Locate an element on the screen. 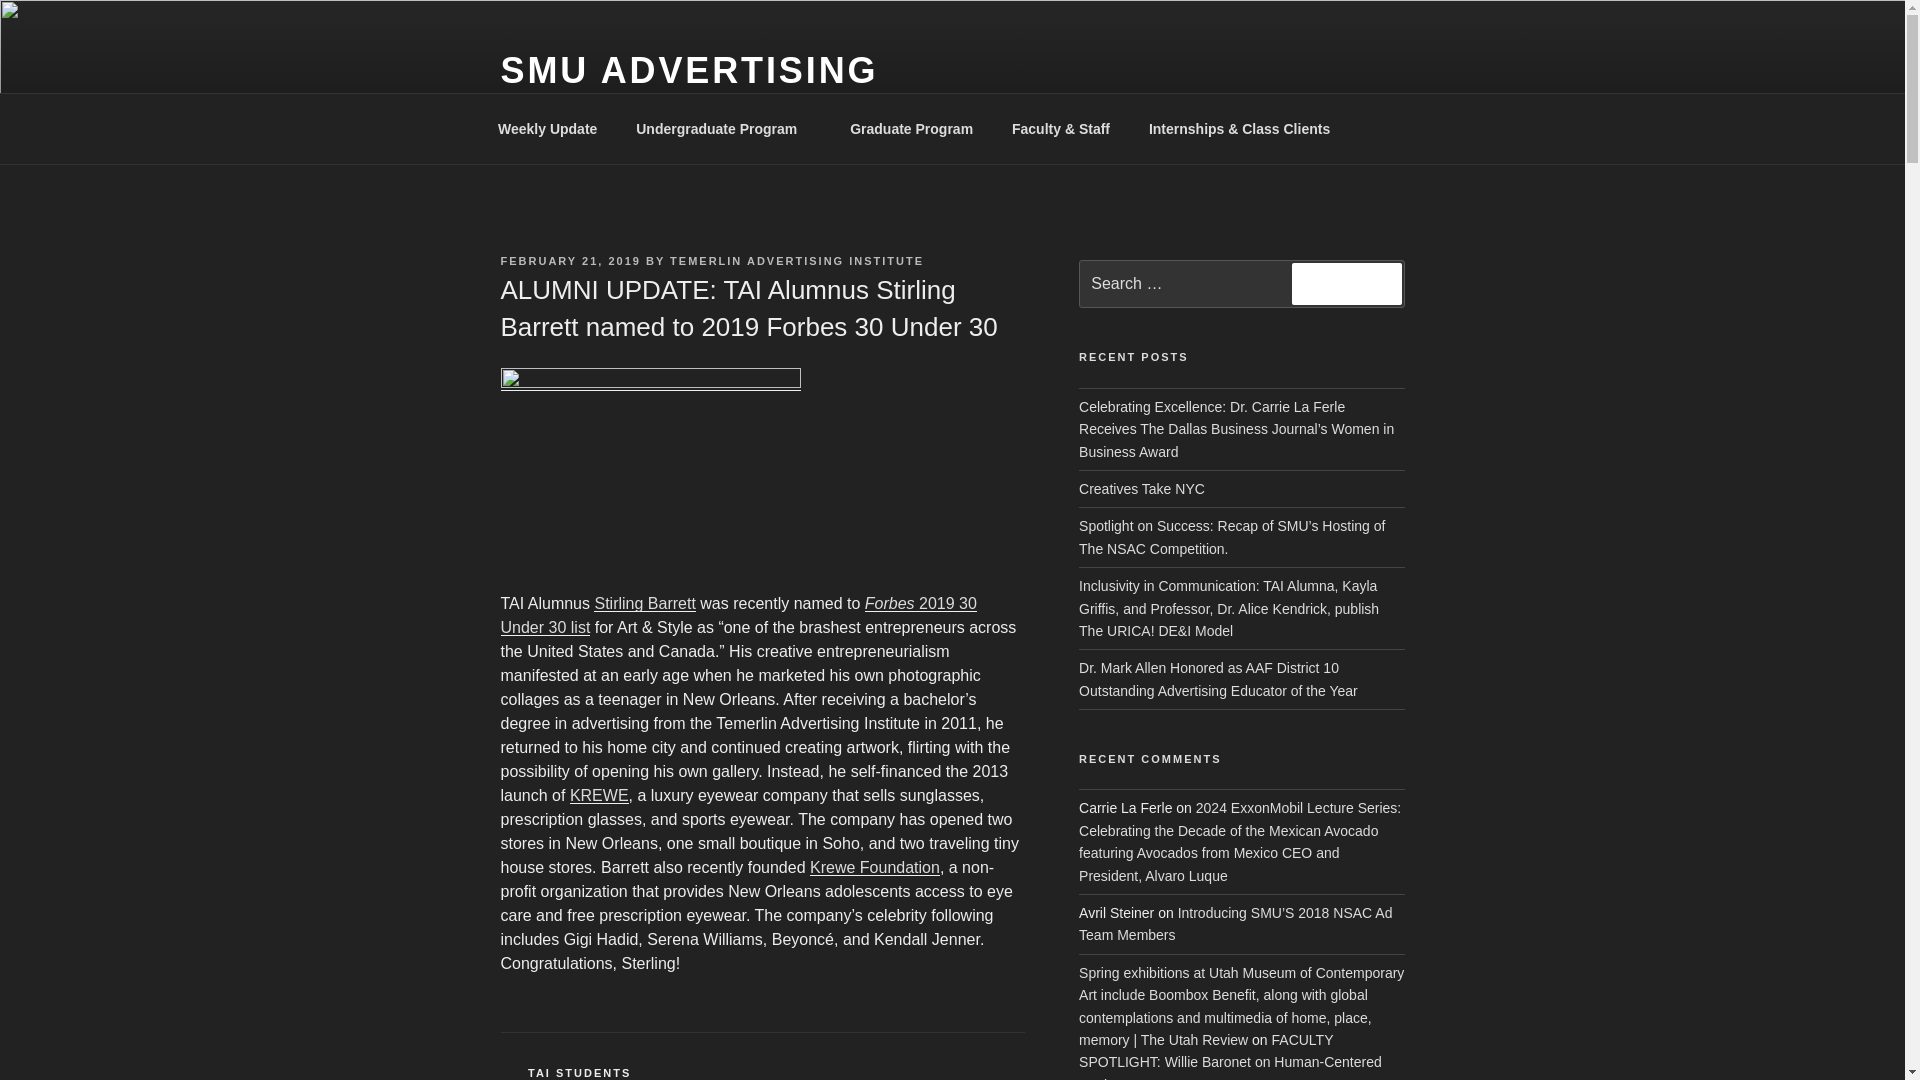 This screenshot has height=1080, width=1920. Creatives Take NYC is located at coordinates (1142, 488).